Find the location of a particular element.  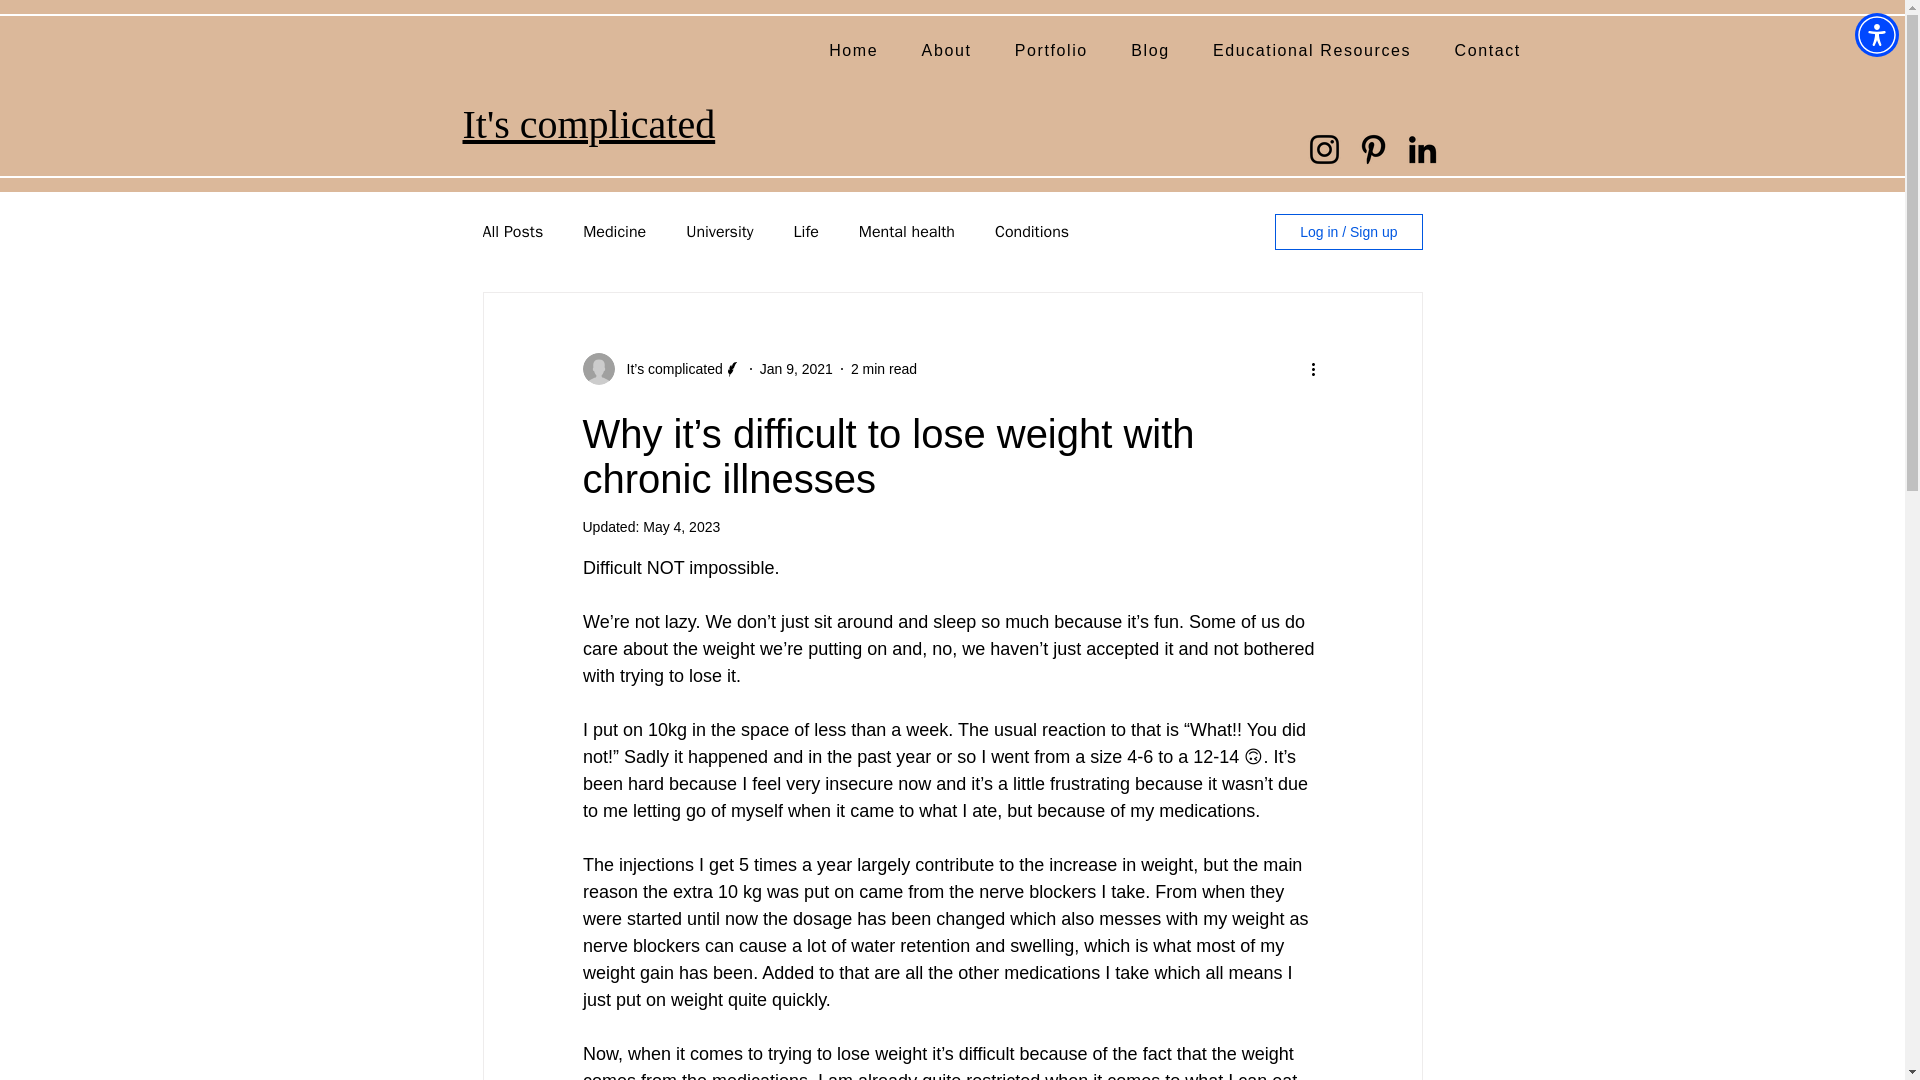

Contact is located at coordinates (1488, 52).